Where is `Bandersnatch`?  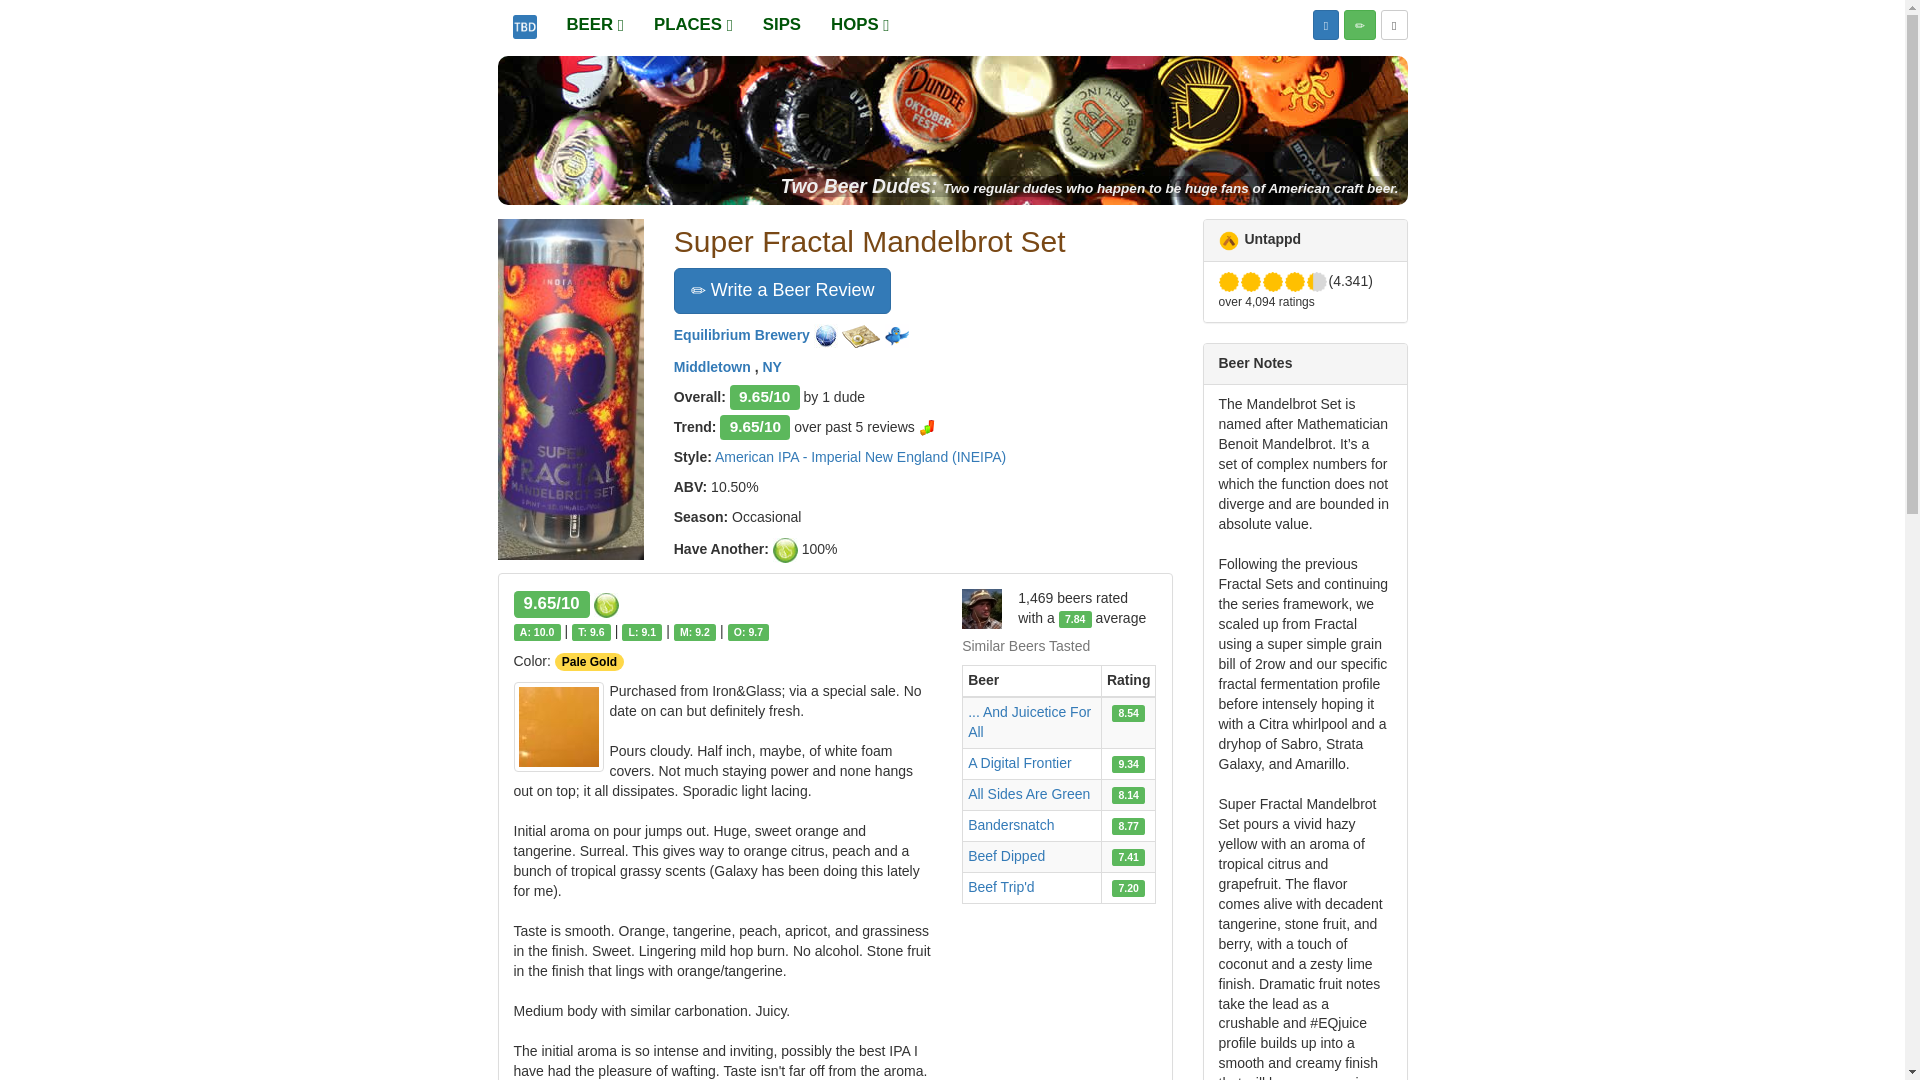 Bandersnatch is located at coordinates (1010, 824).